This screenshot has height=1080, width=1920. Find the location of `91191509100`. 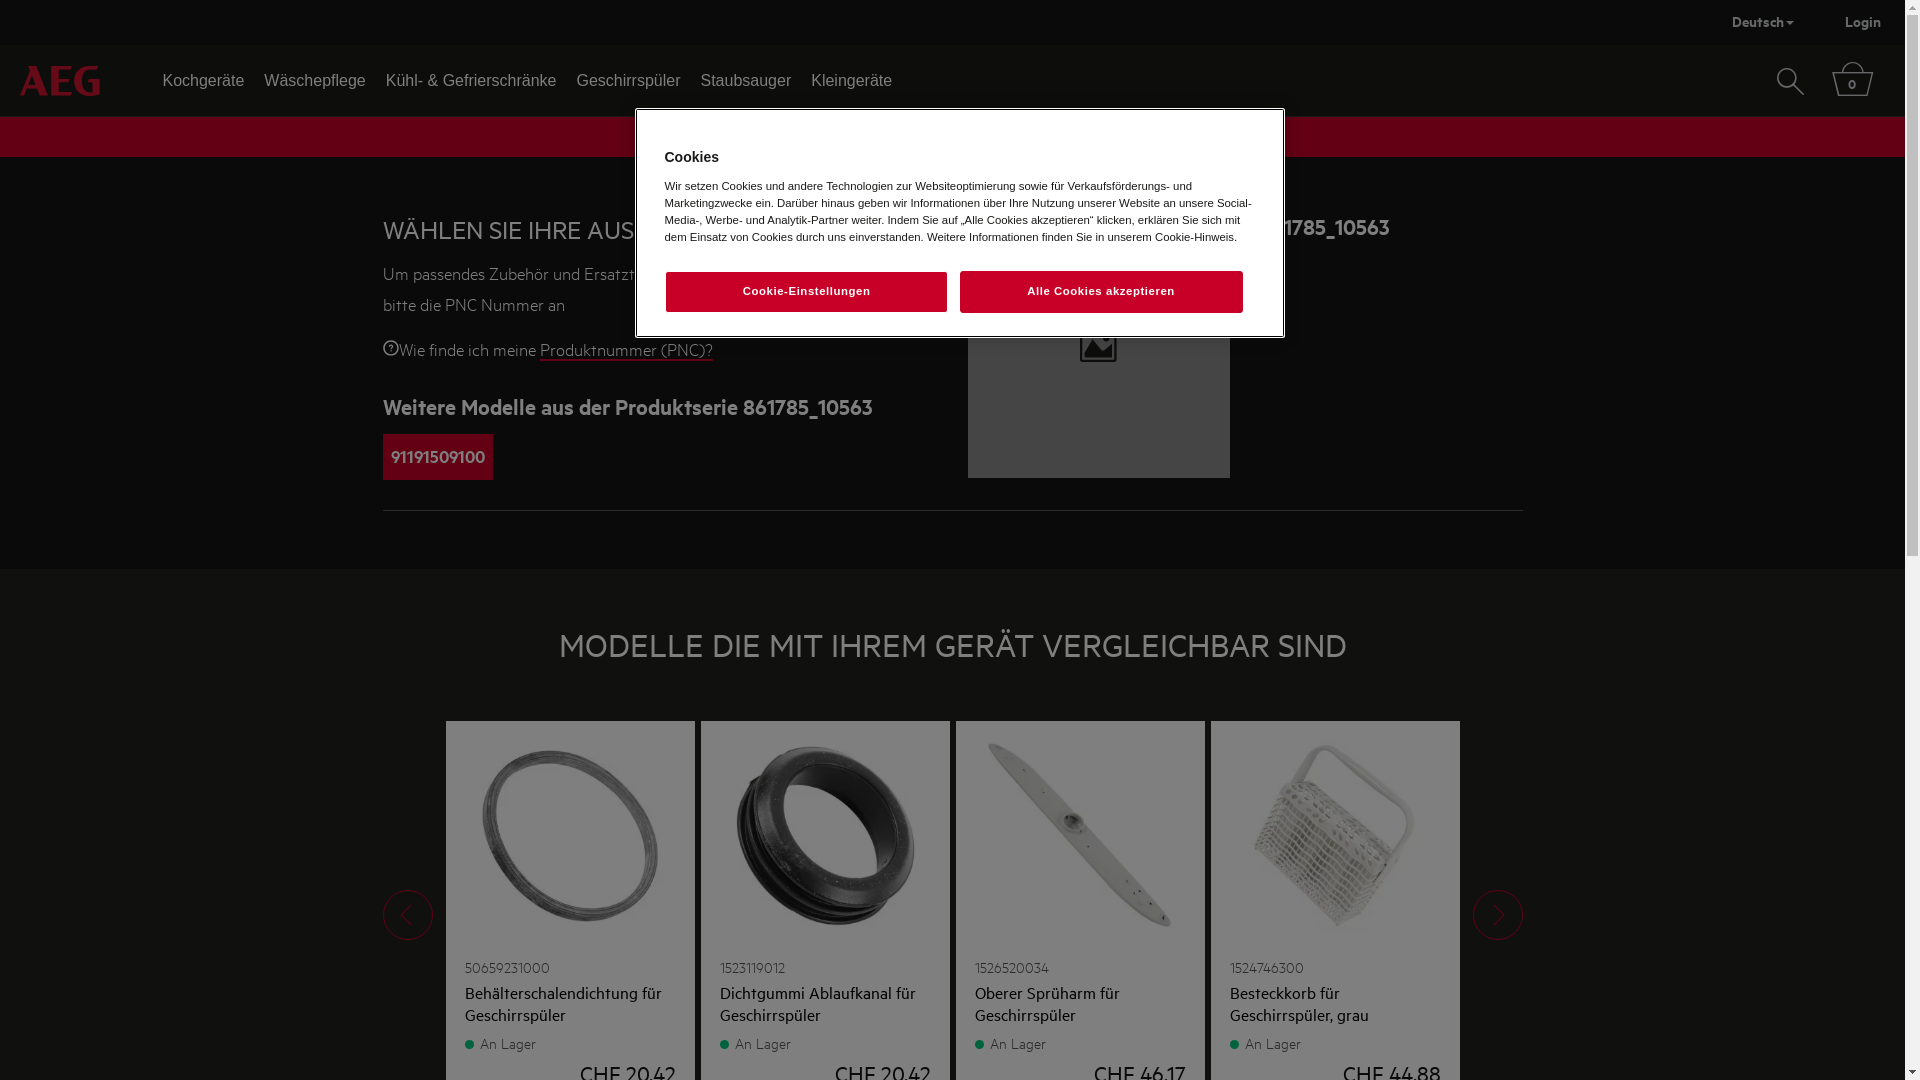

91191509100 is located at coordinates (437, 456).